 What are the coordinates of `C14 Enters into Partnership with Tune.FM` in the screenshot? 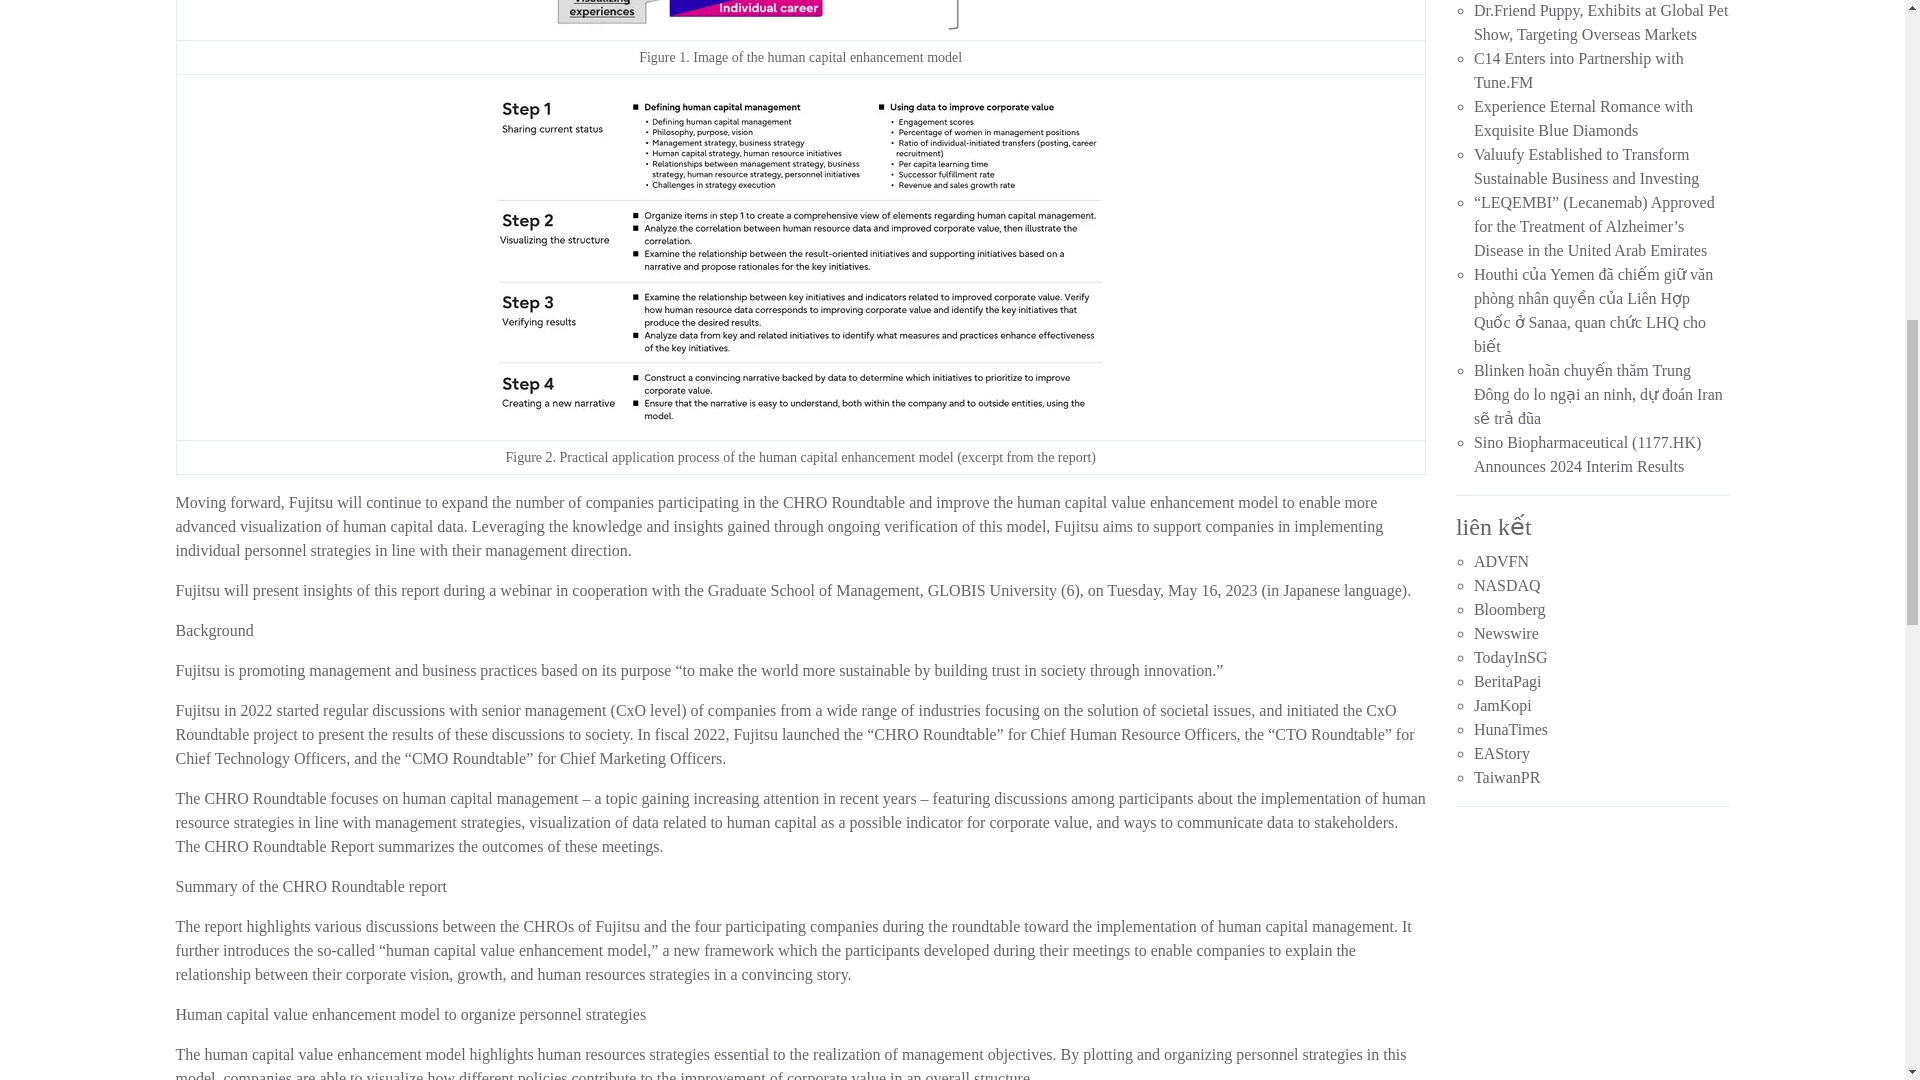 It's located at (1578, 70).